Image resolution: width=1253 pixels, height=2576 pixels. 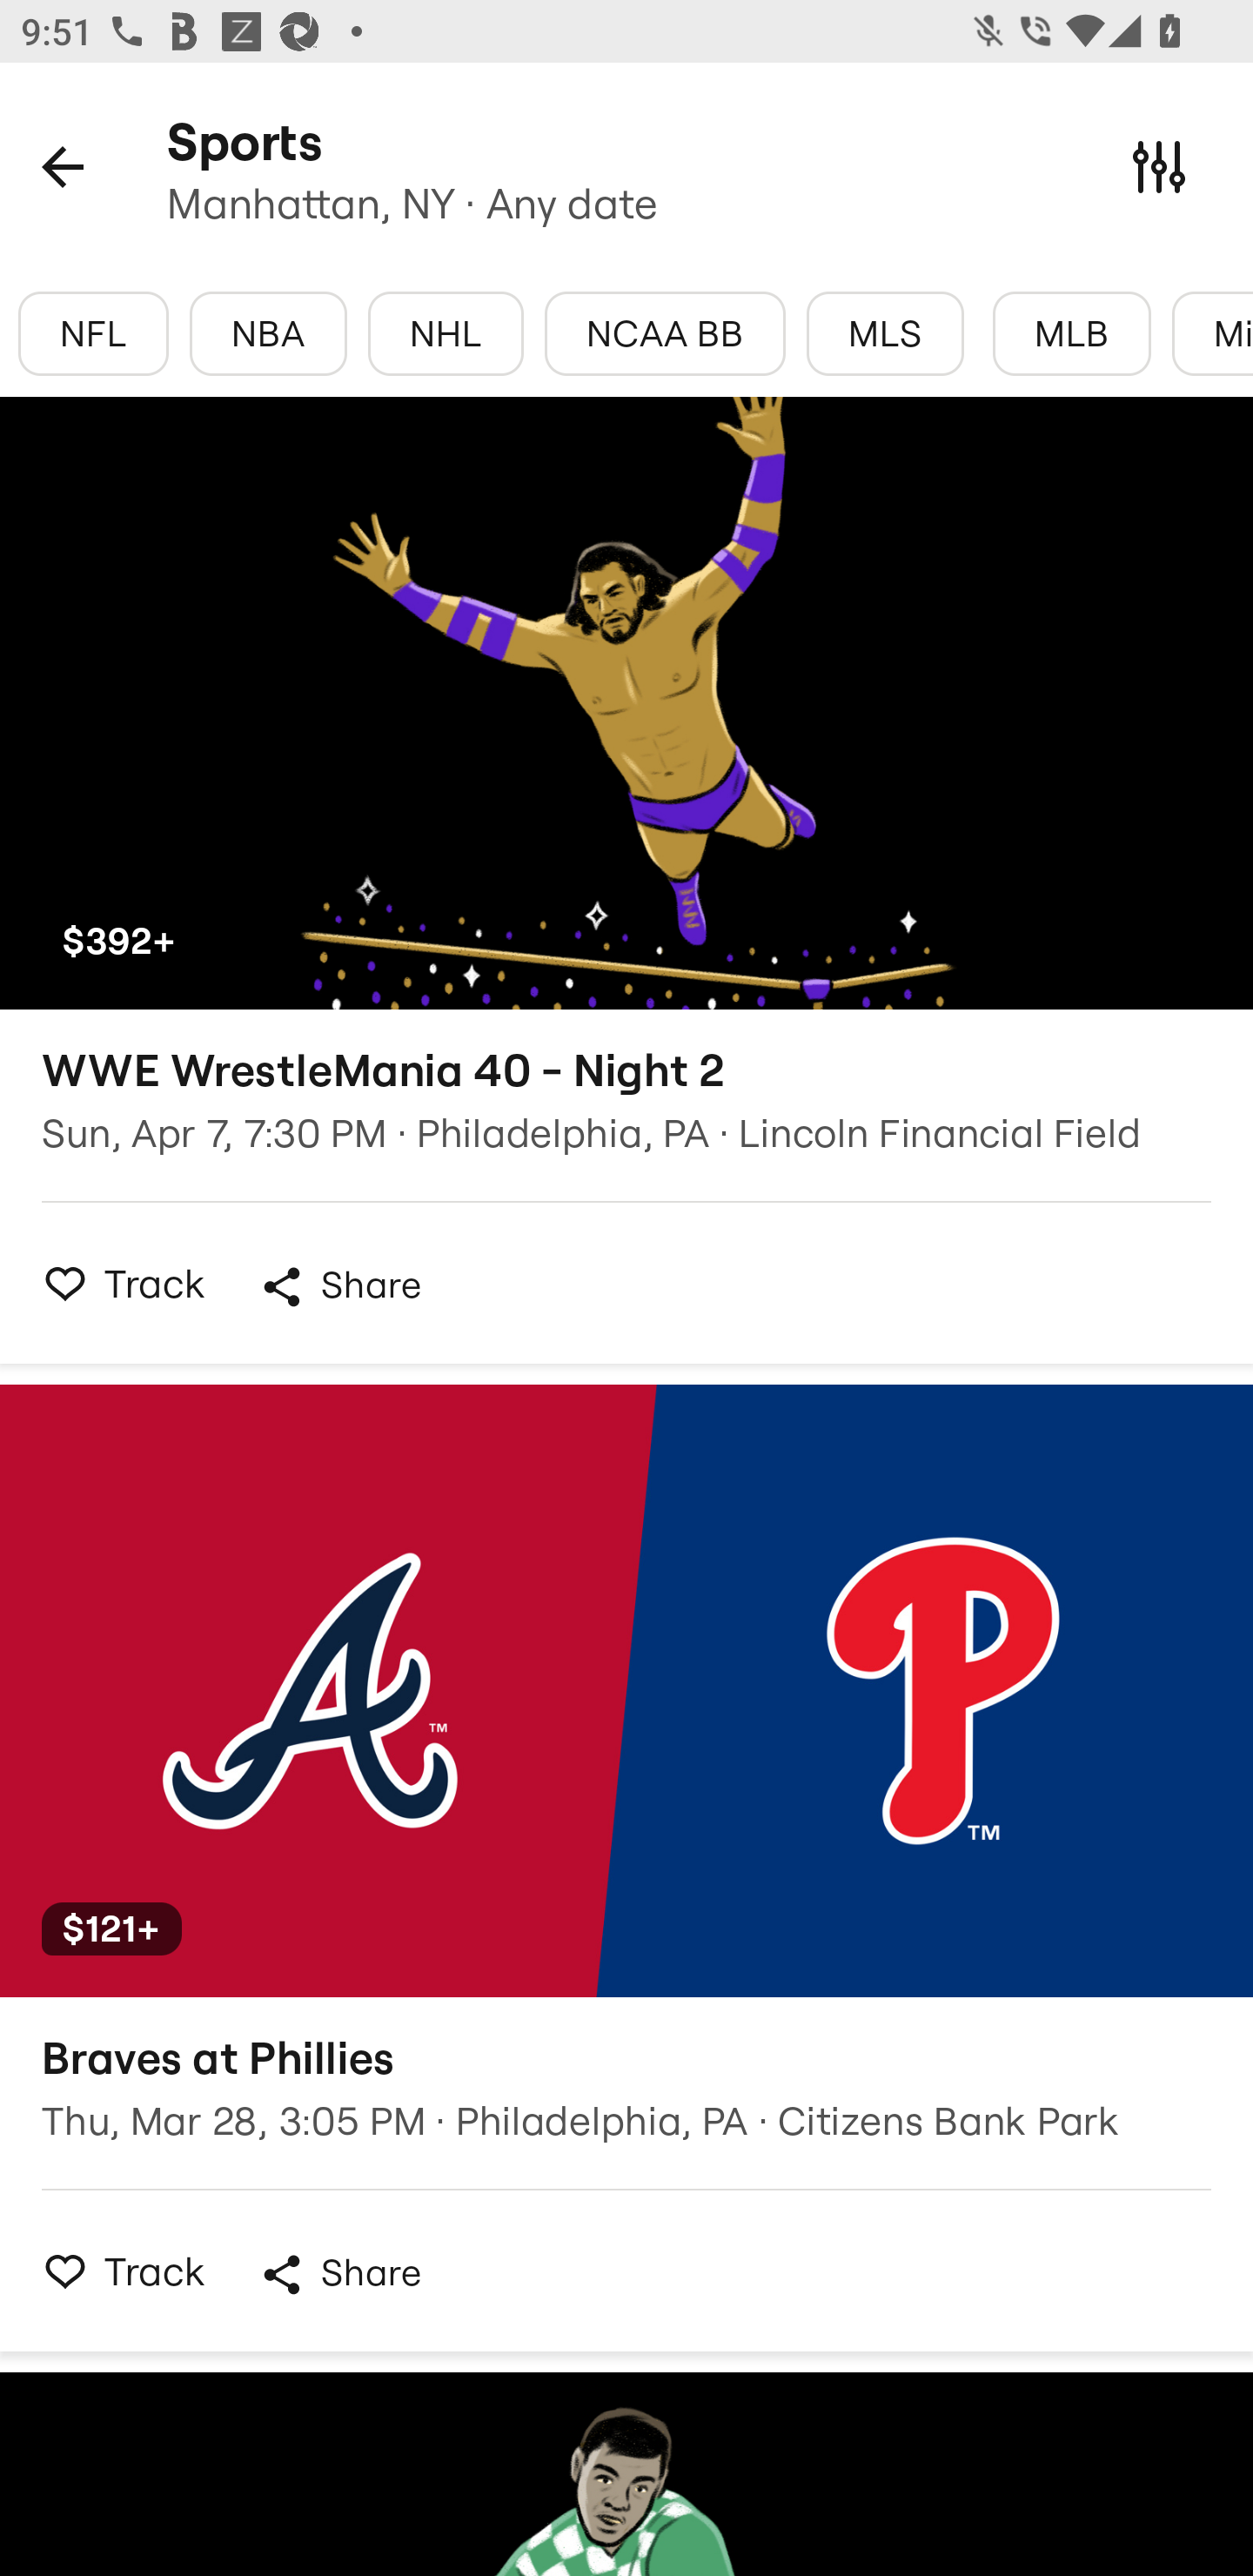 What do you see at coordinates (94, 333) in the screenshot?
I see `NFL` at bounding box center [94, 333].